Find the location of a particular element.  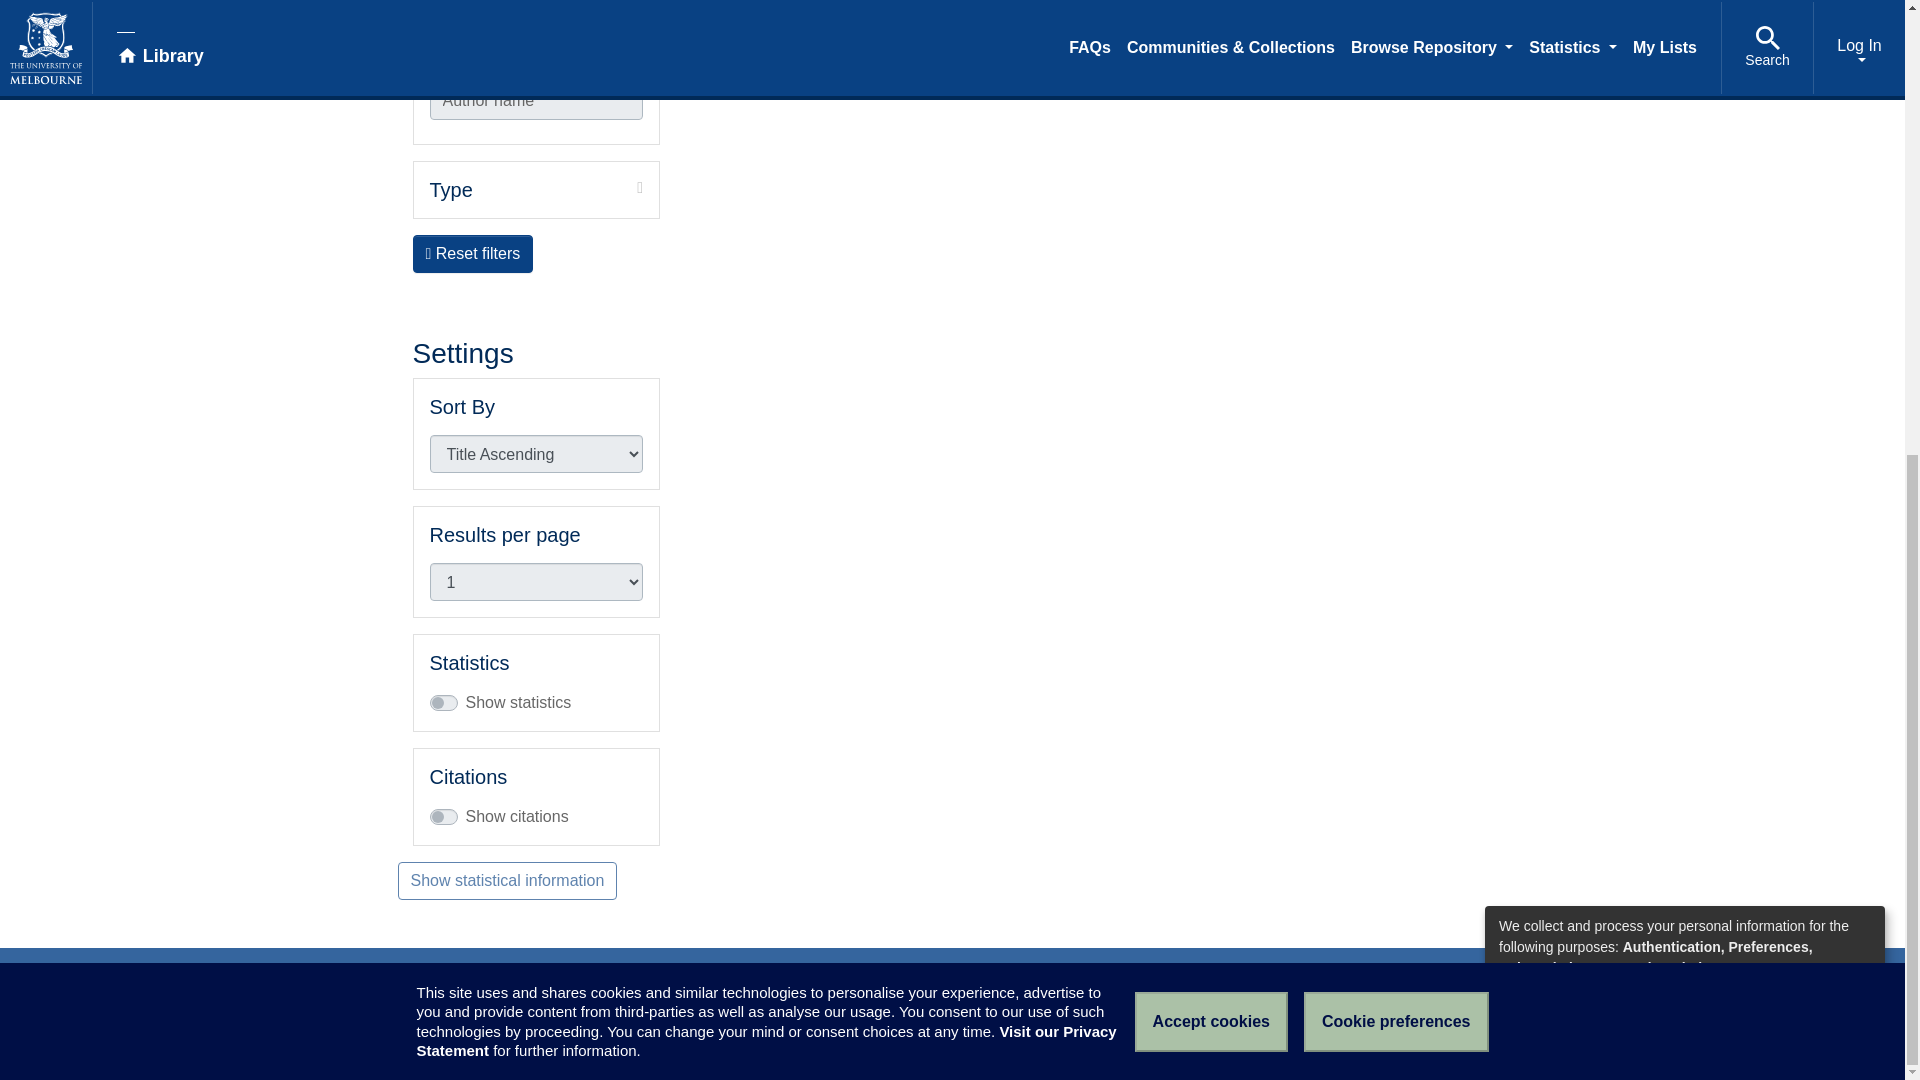

Flore, Marie May is located at coordinates (436, 36).